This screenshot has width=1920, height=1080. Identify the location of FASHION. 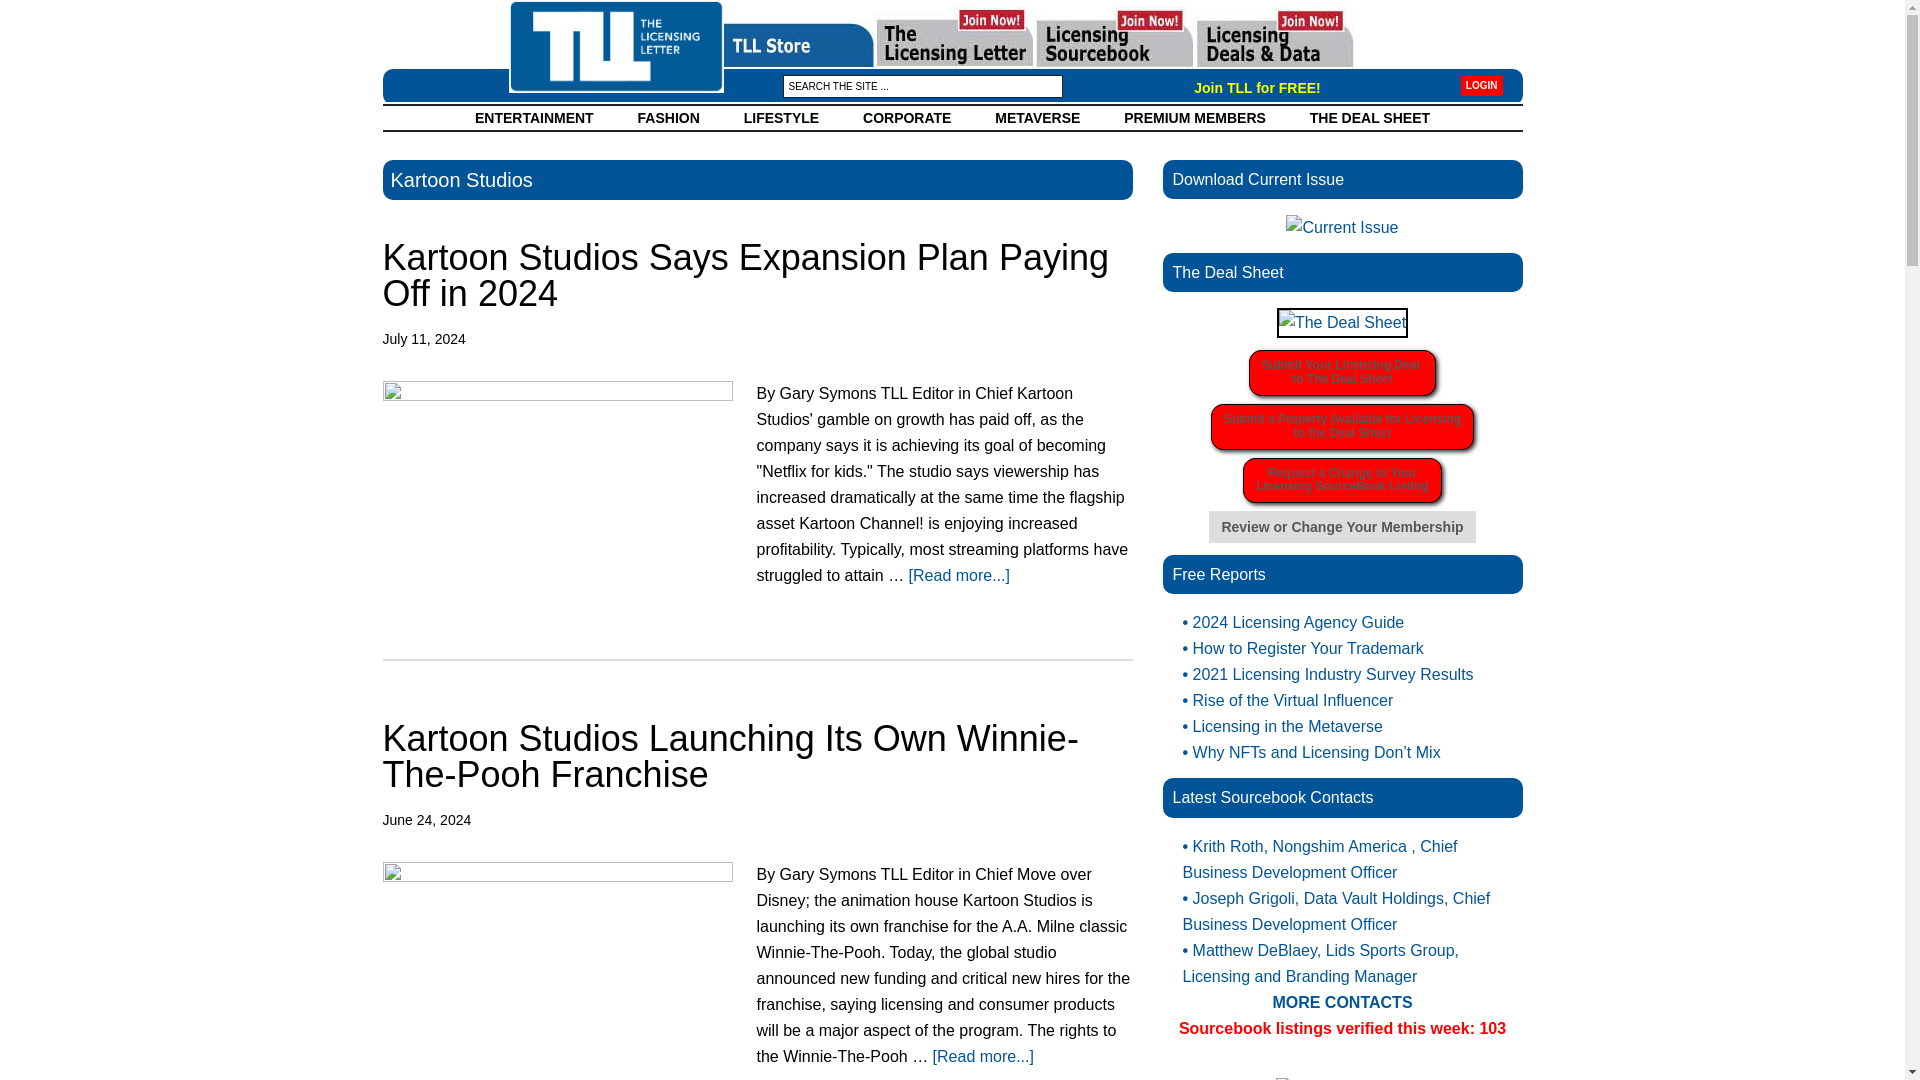
(1370, 117).